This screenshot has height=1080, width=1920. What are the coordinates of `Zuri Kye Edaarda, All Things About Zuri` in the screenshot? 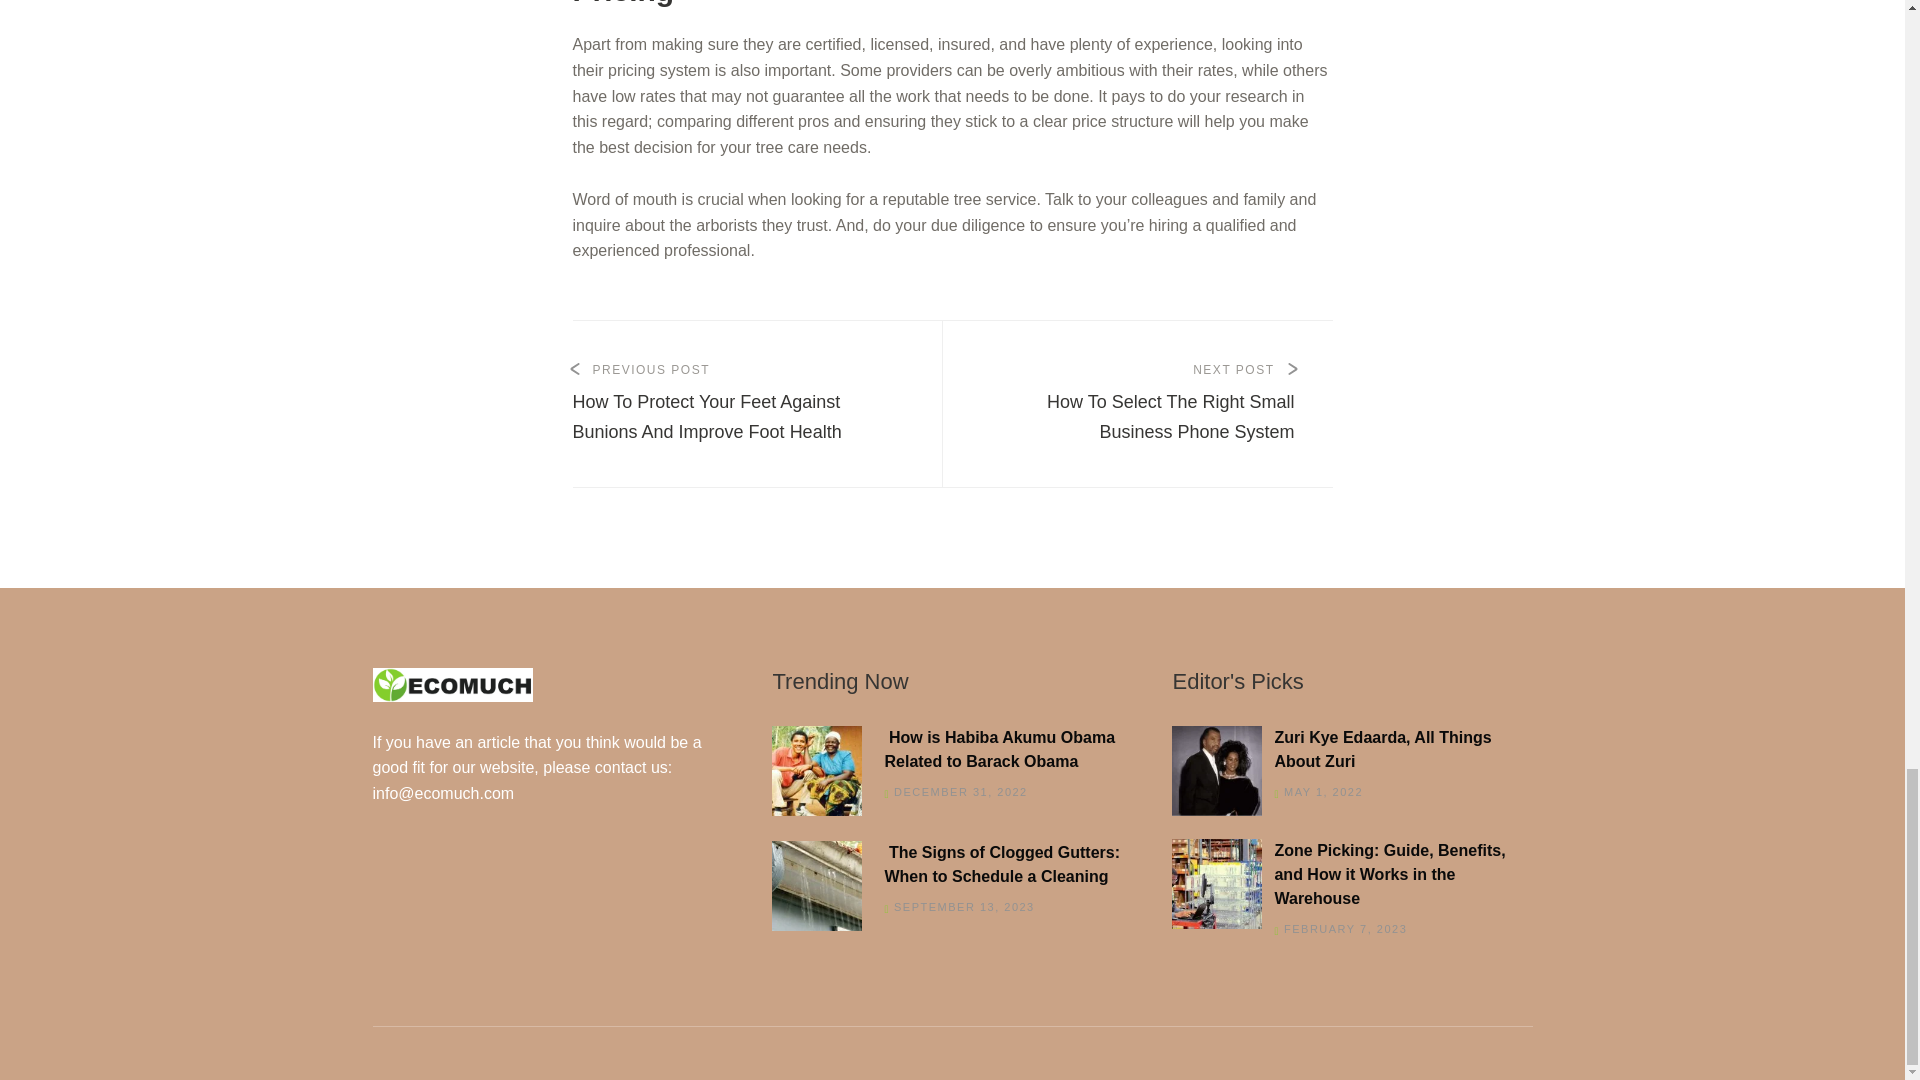 It's located at (1346, 750).